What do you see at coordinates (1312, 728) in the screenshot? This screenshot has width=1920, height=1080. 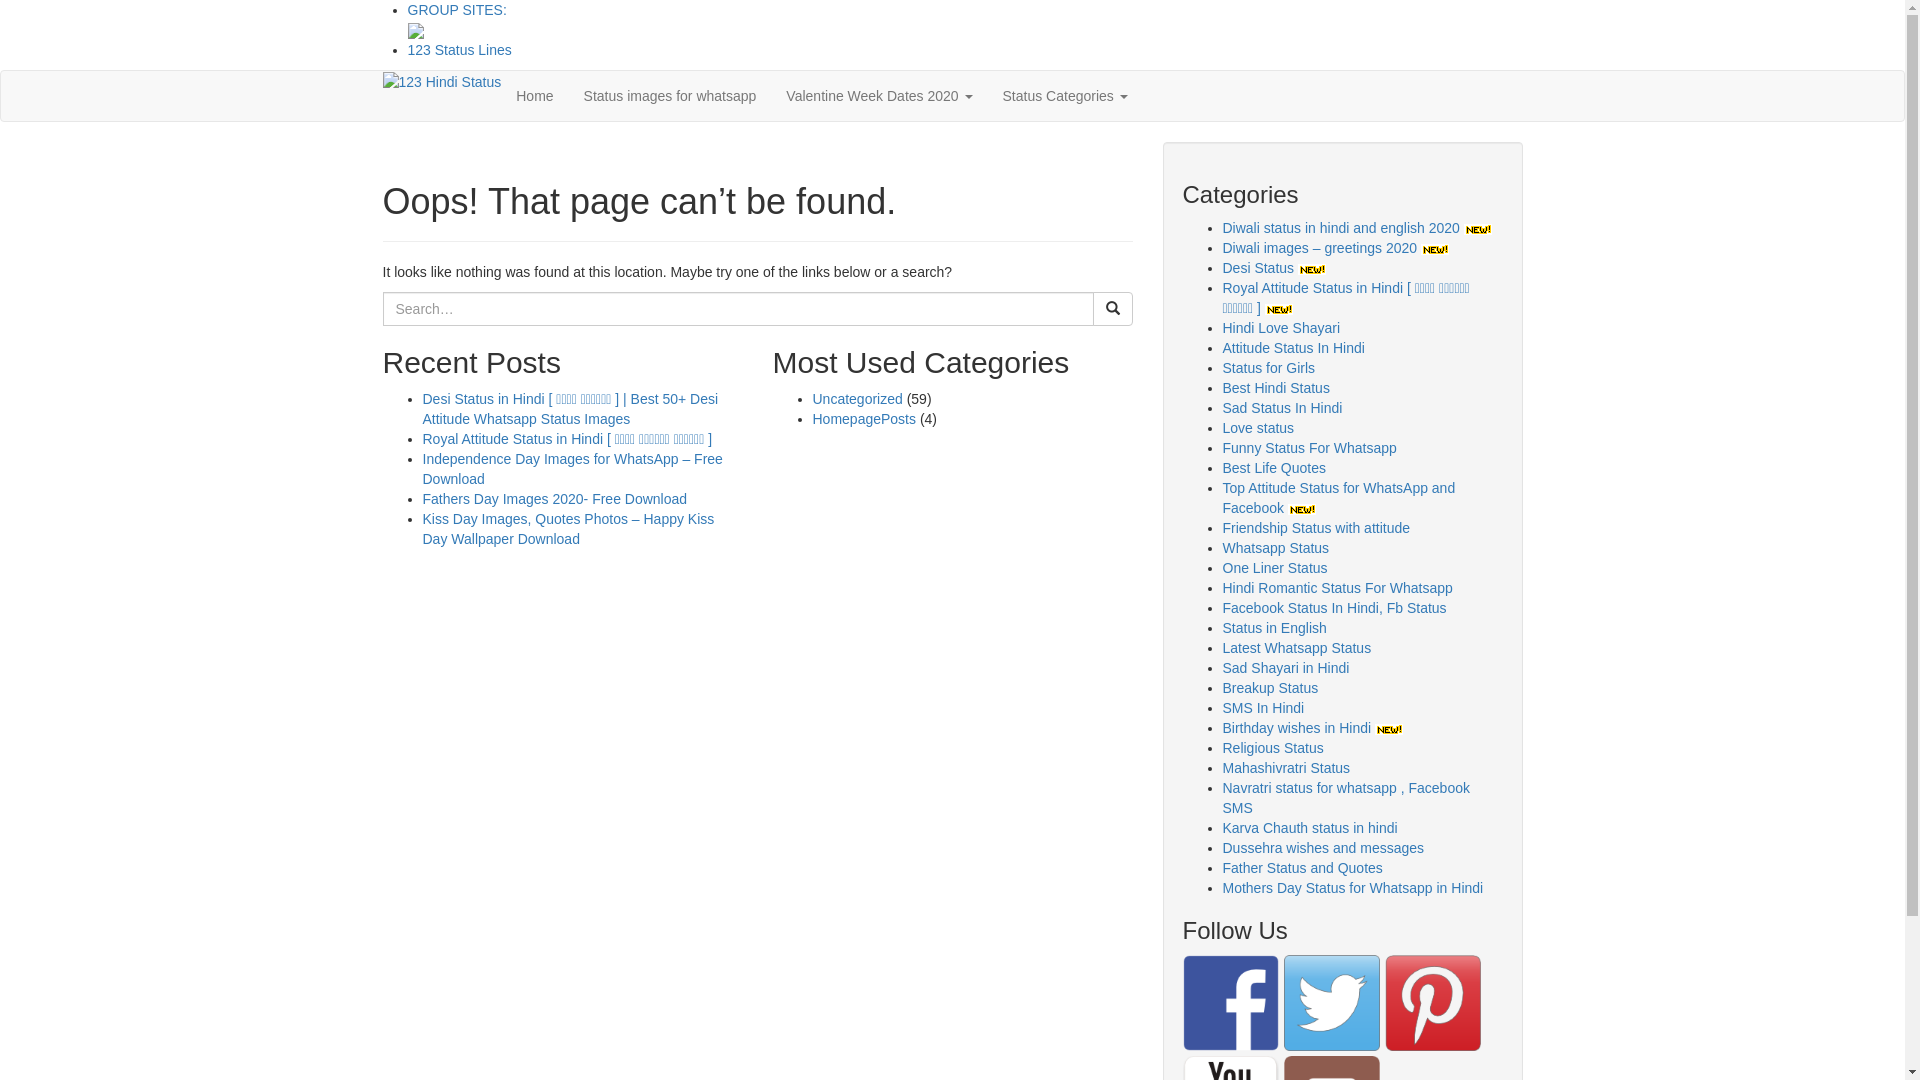 I see `Birthday wishes in Hindi` at bounding box center [1312, 728].